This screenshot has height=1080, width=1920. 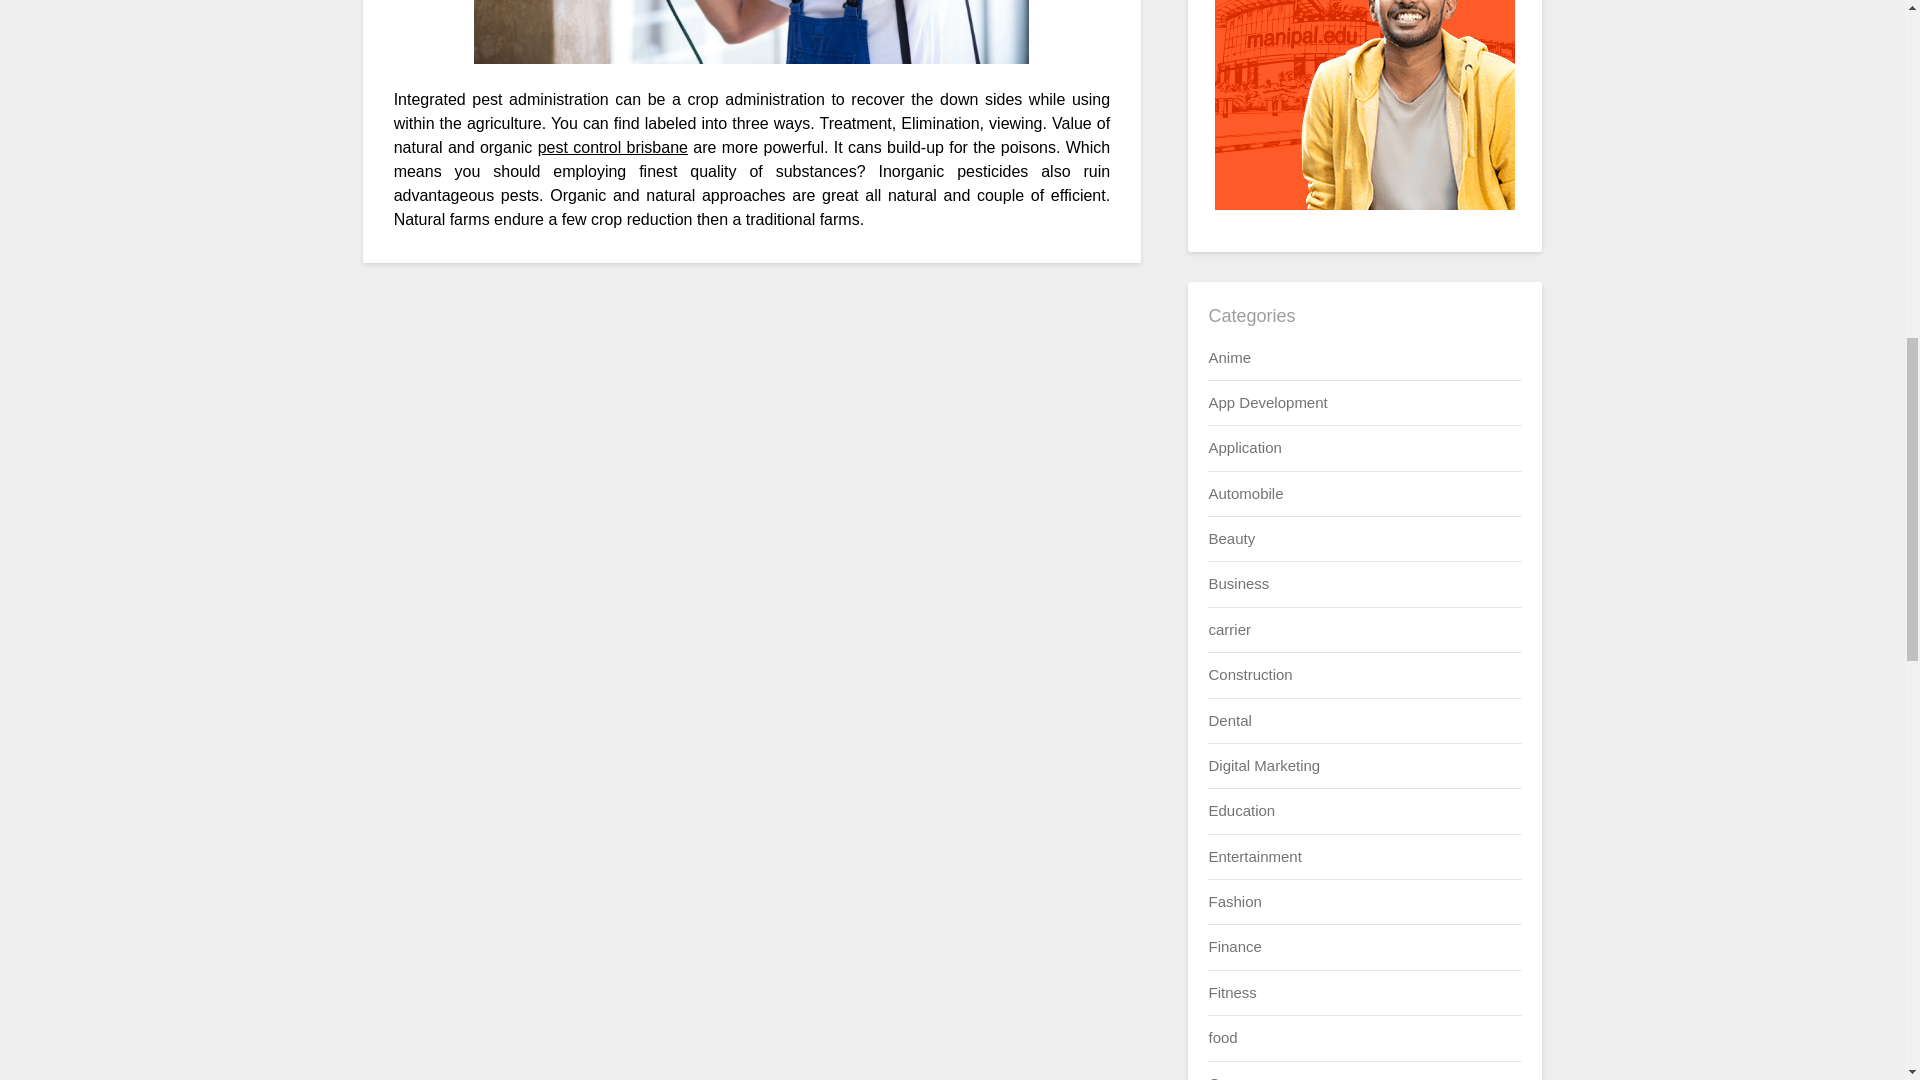 I want to click on Anime, so click(x=1229, y=356).